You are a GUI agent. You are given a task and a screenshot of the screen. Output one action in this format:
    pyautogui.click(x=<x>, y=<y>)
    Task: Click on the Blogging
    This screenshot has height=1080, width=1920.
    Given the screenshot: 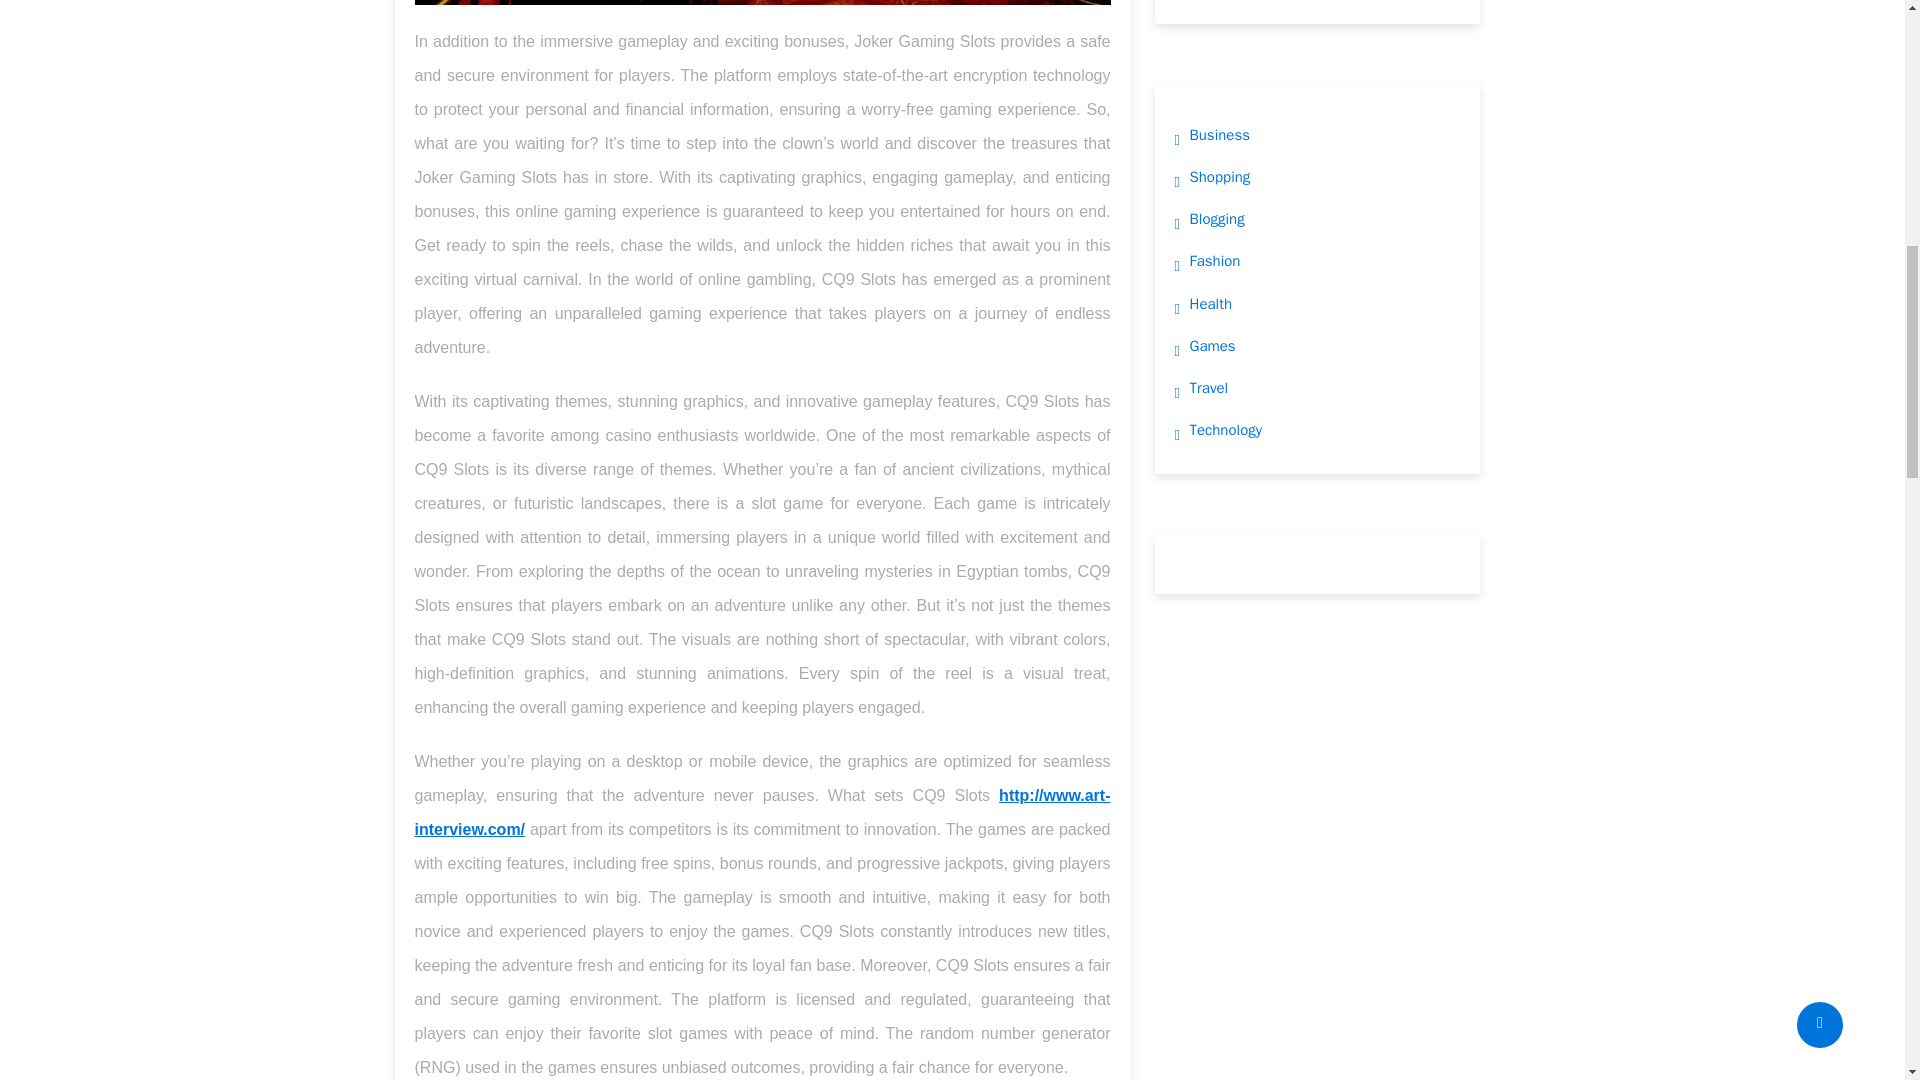 What is the action you would take?
    pyautogui.click(x=1217, y=219)
    